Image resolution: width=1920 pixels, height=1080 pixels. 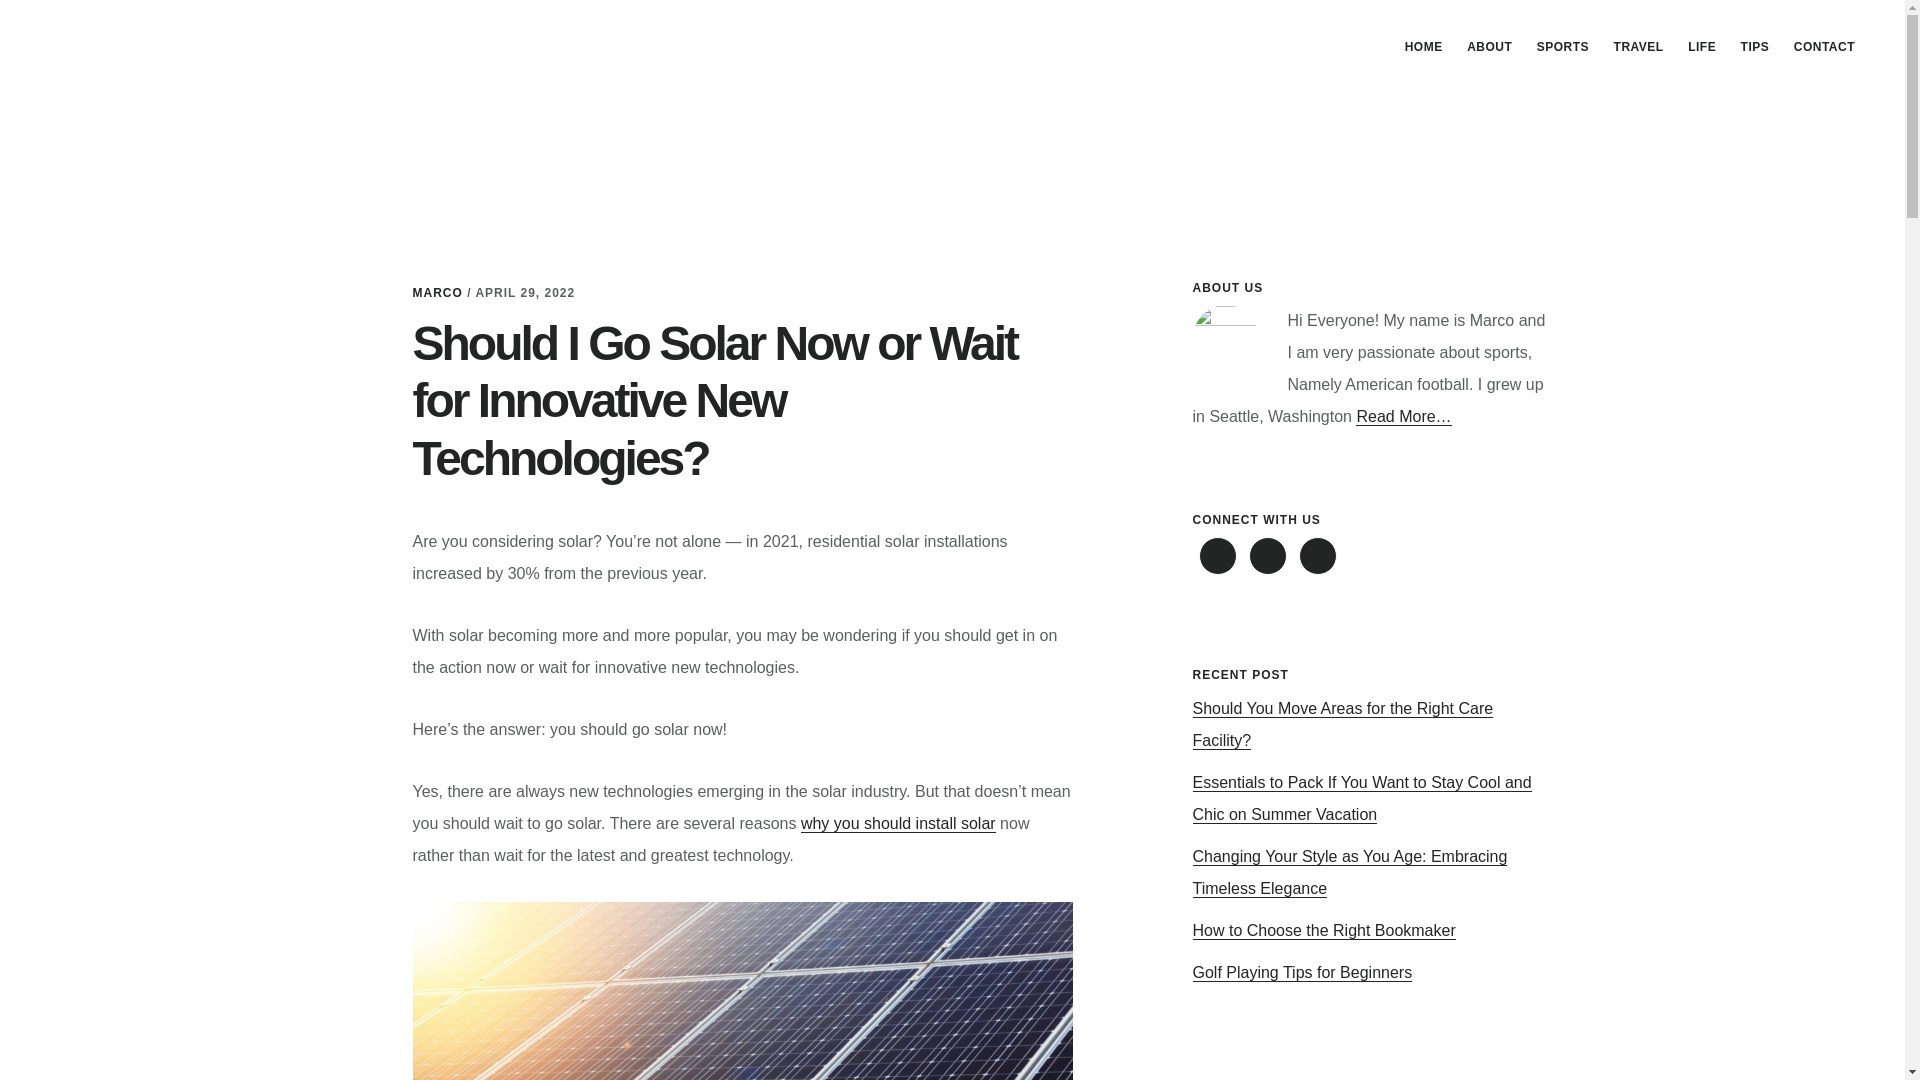 What do you see at coordinates (1424, 46) in the screenshot?
I see `HOME` at bounding box center [1424, 46].